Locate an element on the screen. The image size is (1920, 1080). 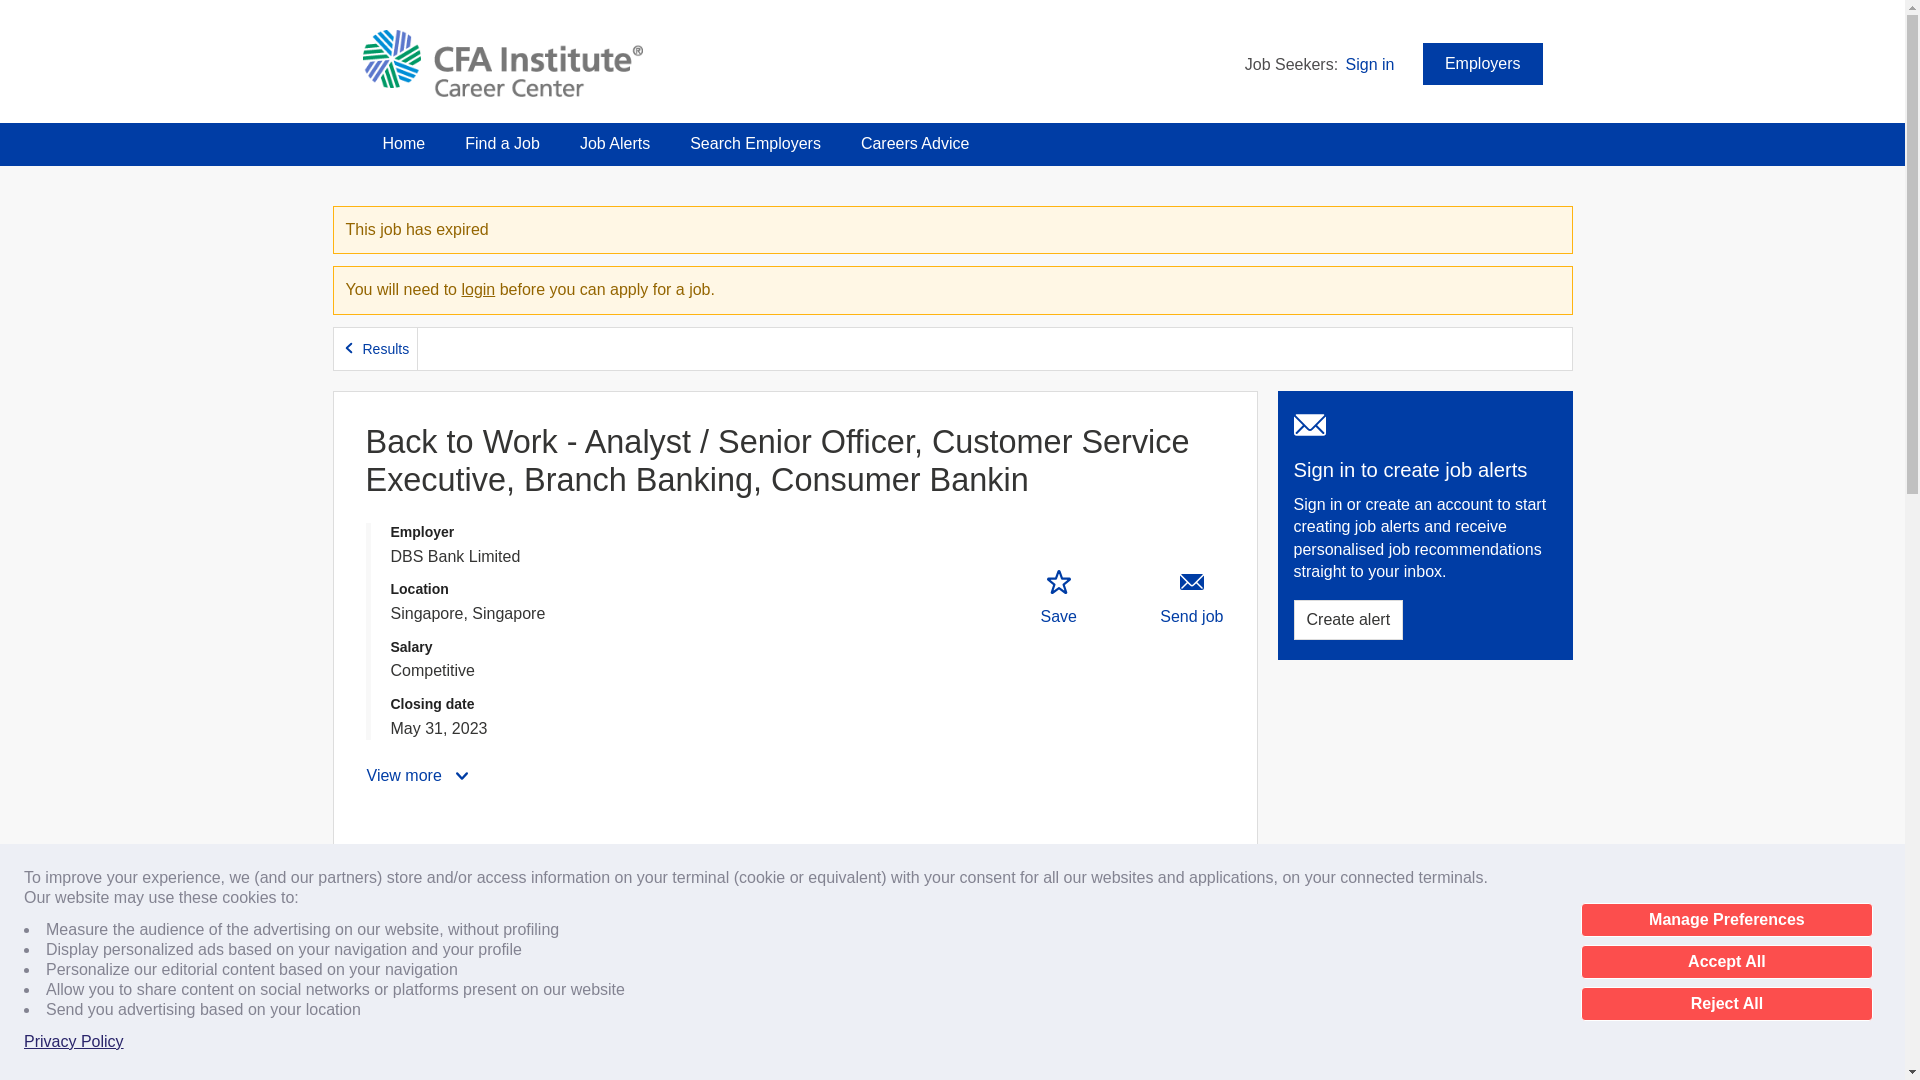
Search Employers is located at coordinates (755, 144).